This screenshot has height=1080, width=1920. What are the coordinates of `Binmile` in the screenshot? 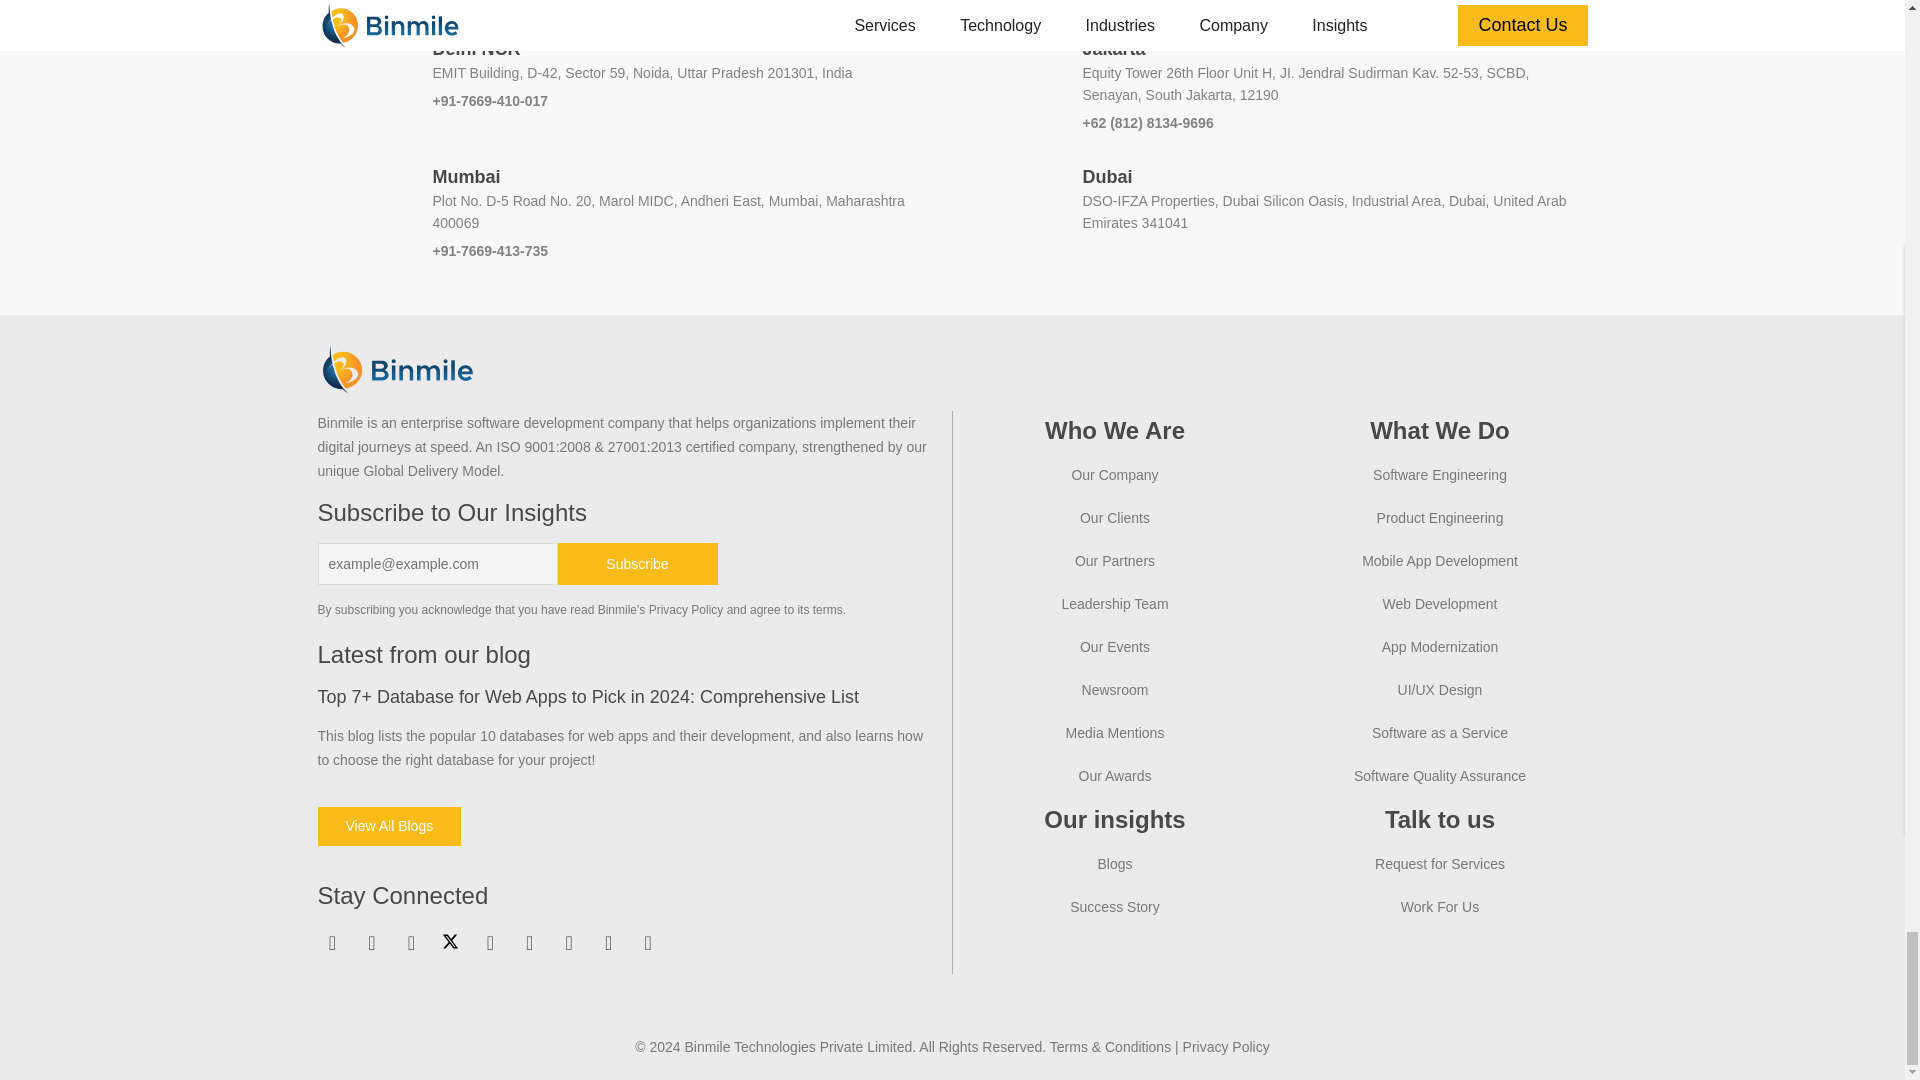 It's located at (398, 370).